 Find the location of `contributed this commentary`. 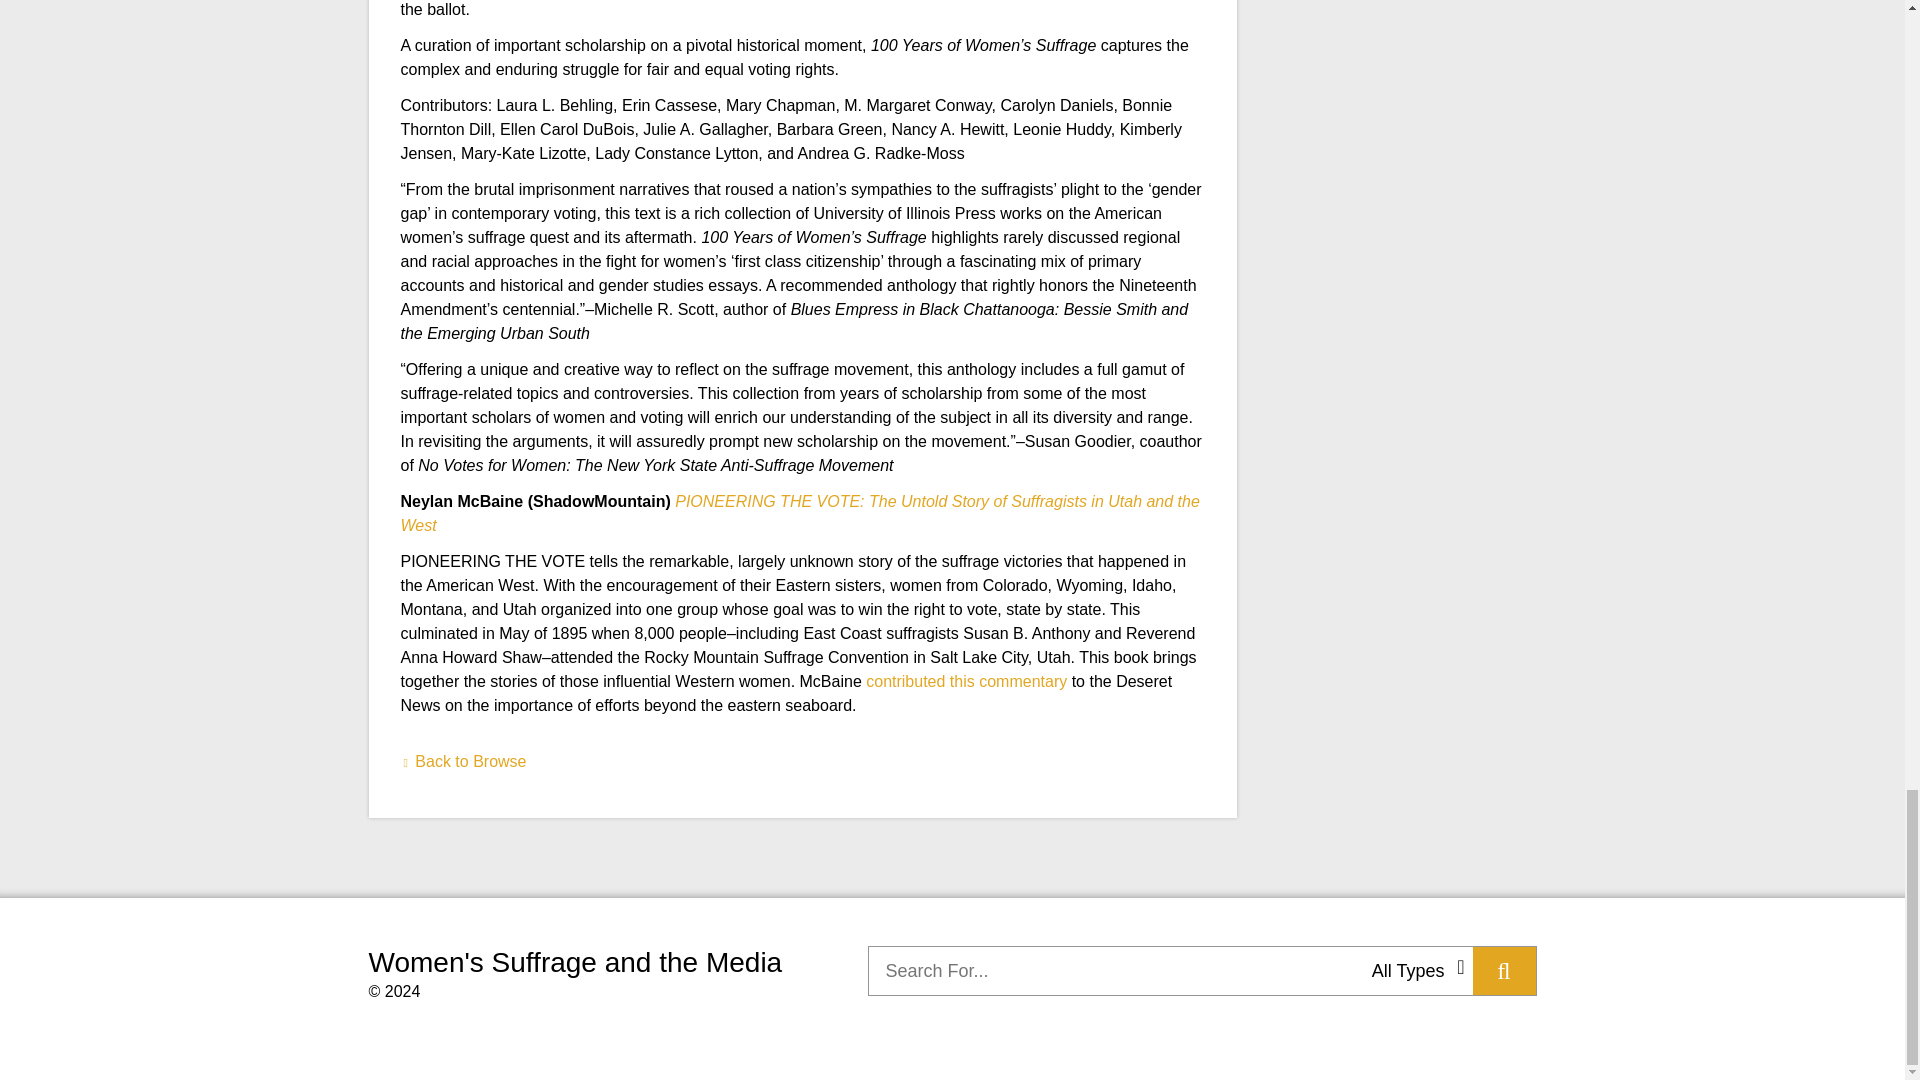

contributed this commentary is located at coordinates (966, 681).